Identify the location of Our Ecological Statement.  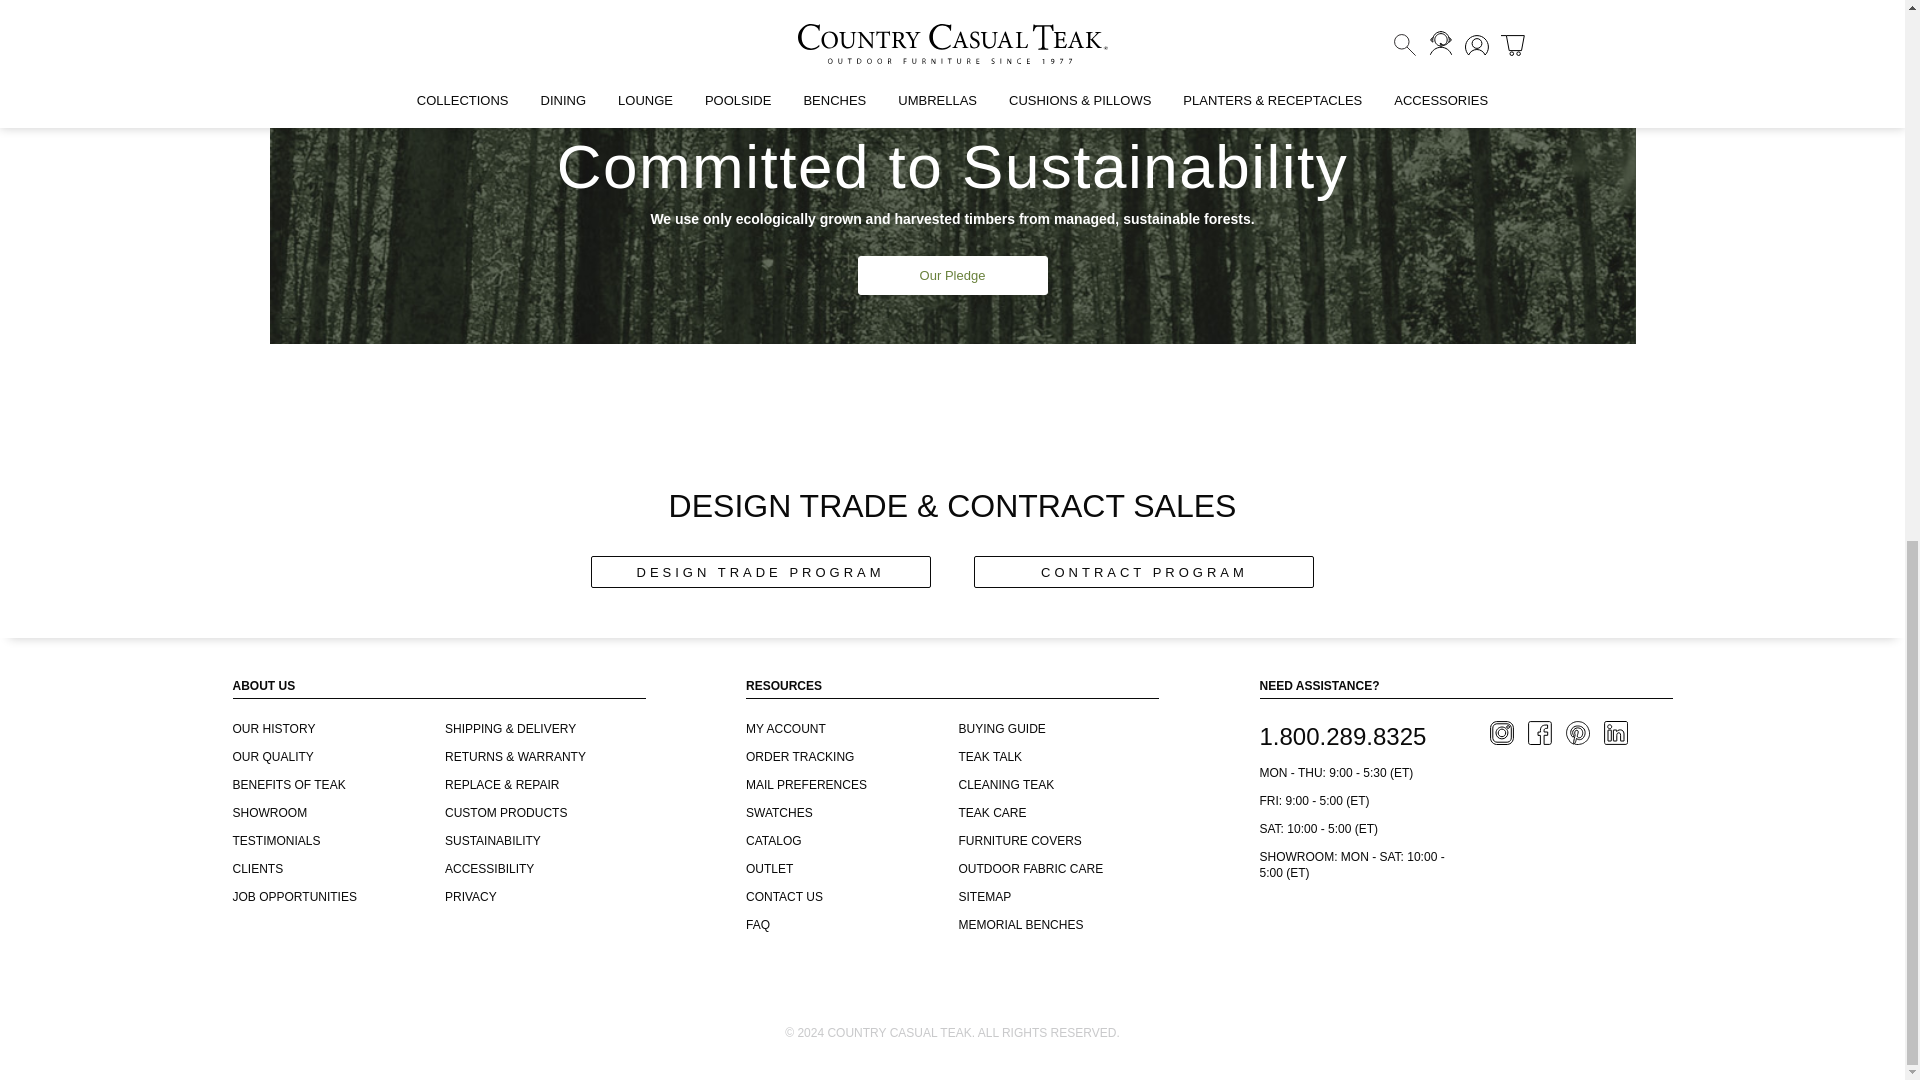
(953, 274).